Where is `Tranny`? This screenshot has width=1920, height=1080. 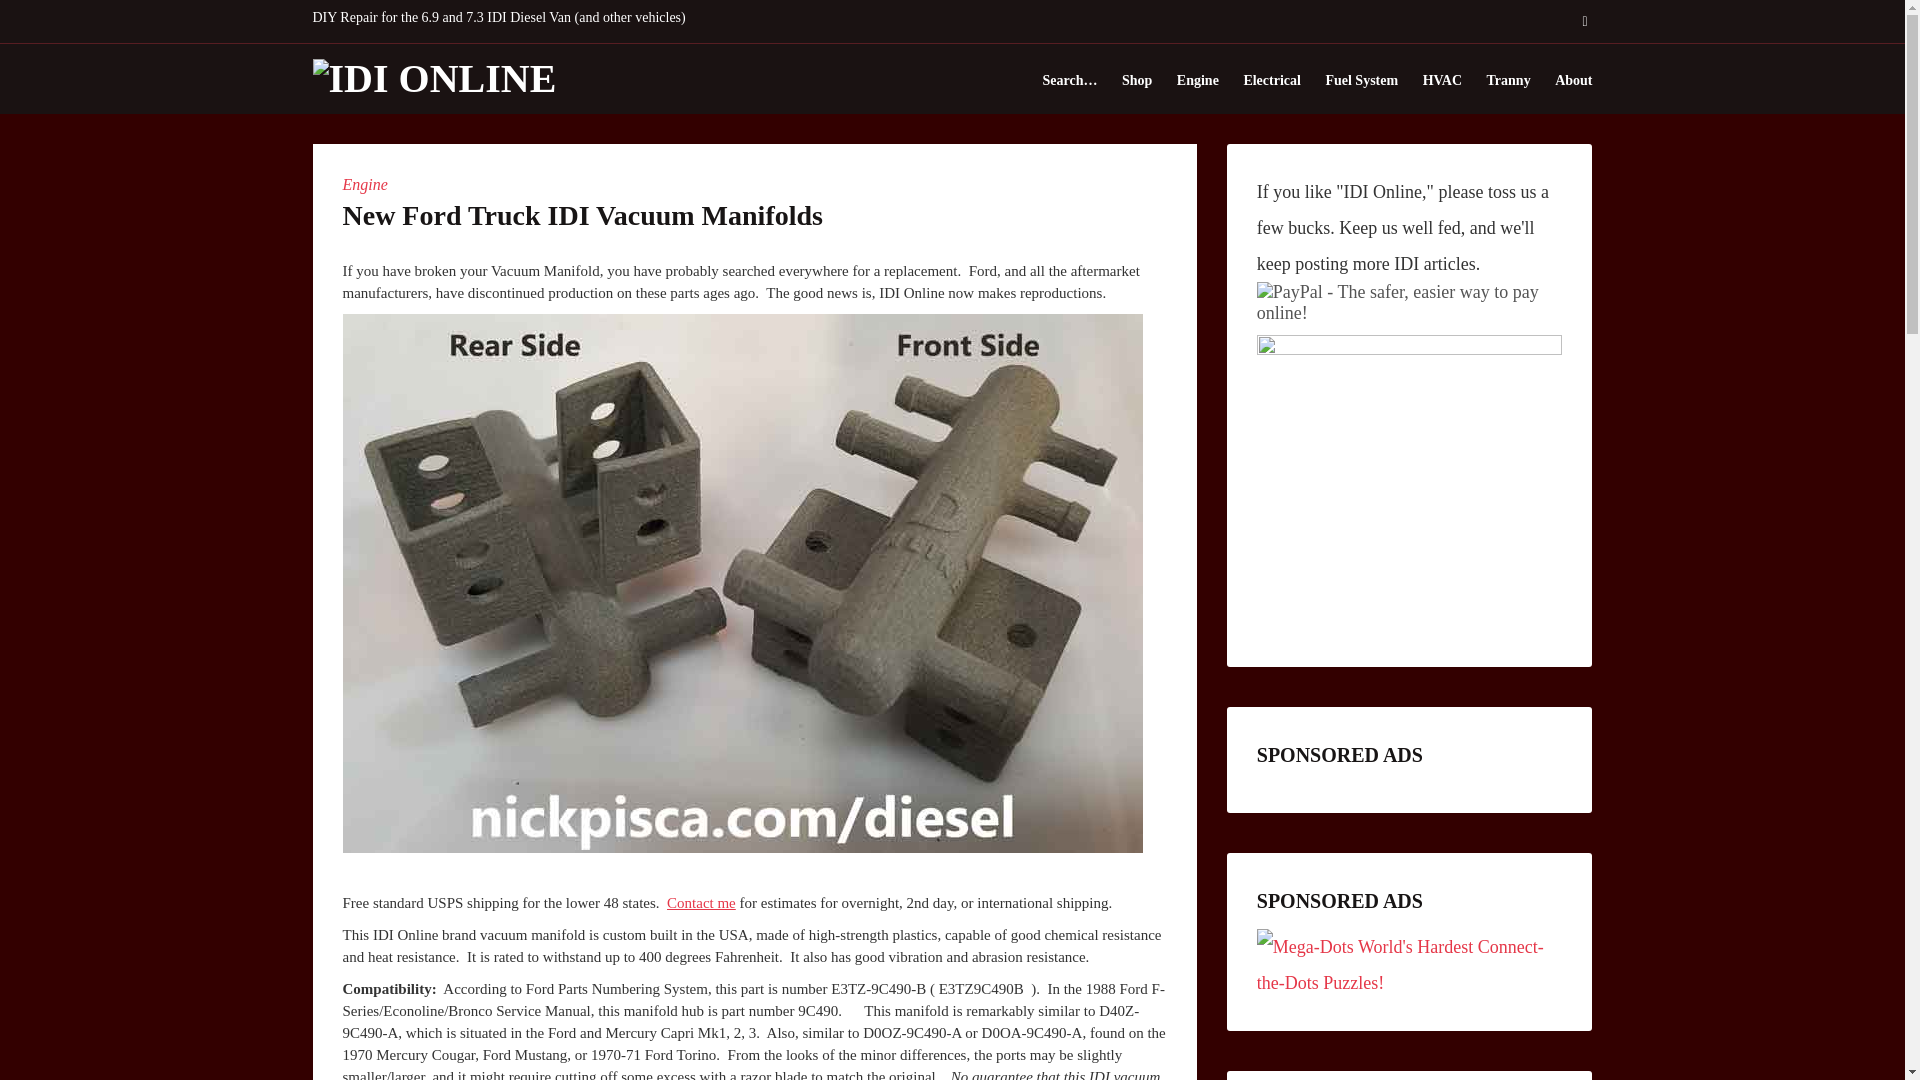 Tranny is located at coordinates (1508, 80).